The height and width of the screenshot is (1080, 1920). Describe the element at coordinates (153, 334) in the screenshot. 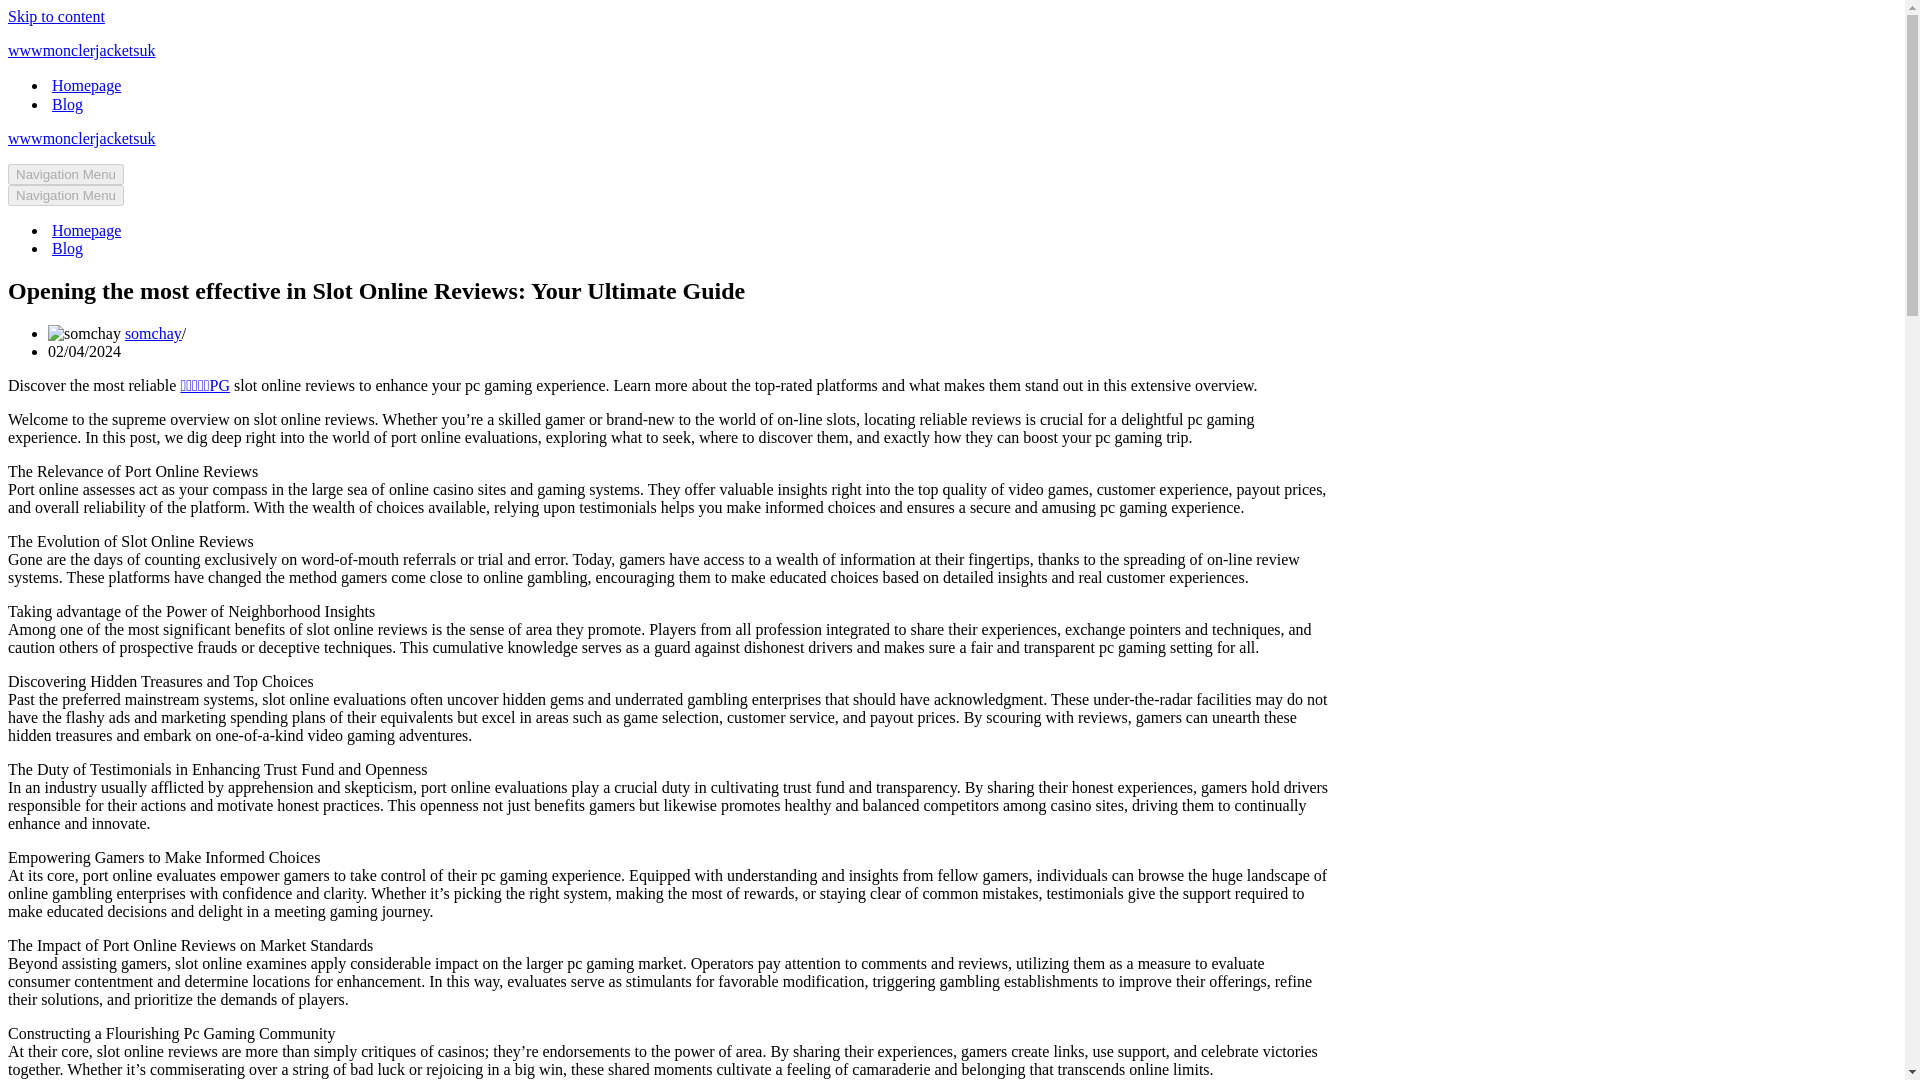

I see `Posts by somchay` at that location.